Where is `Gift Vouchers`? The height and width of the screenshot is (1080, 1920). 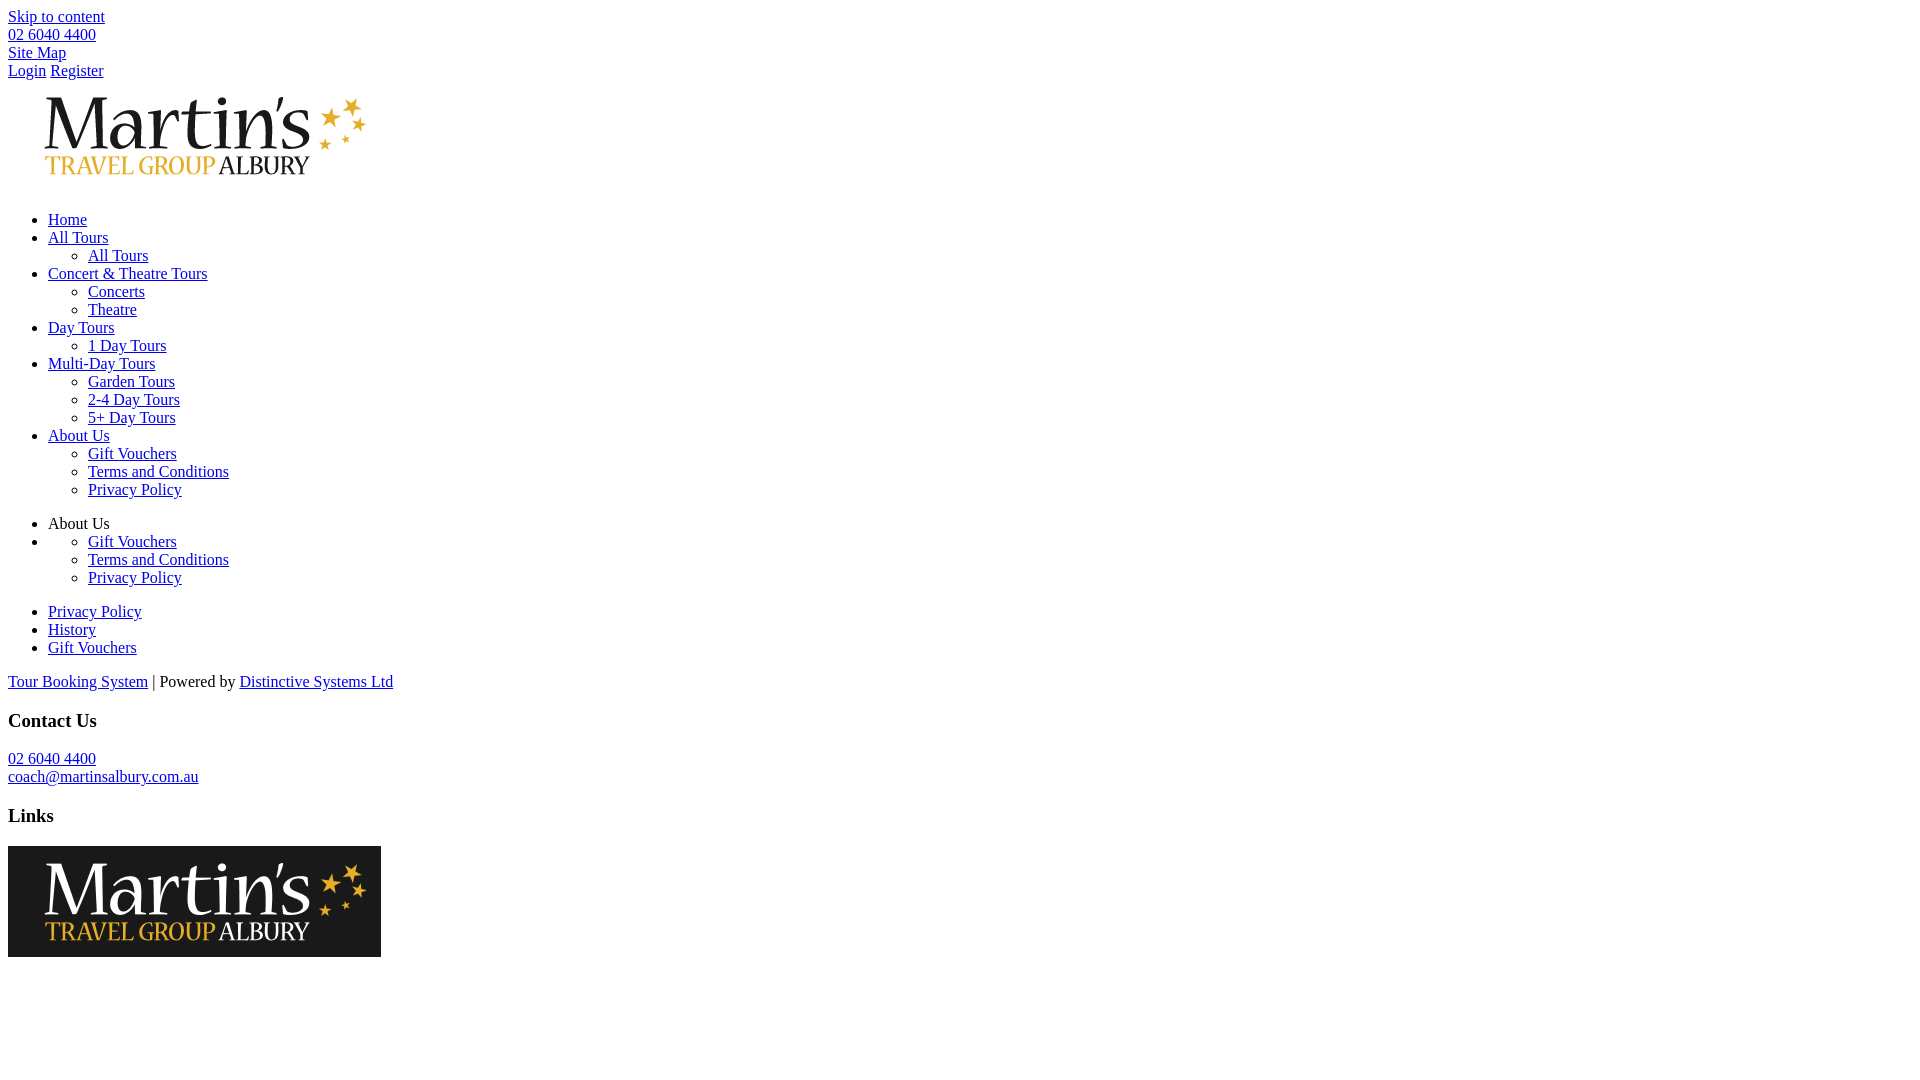 Gift Vouchers is located at coordinates (92, 648).